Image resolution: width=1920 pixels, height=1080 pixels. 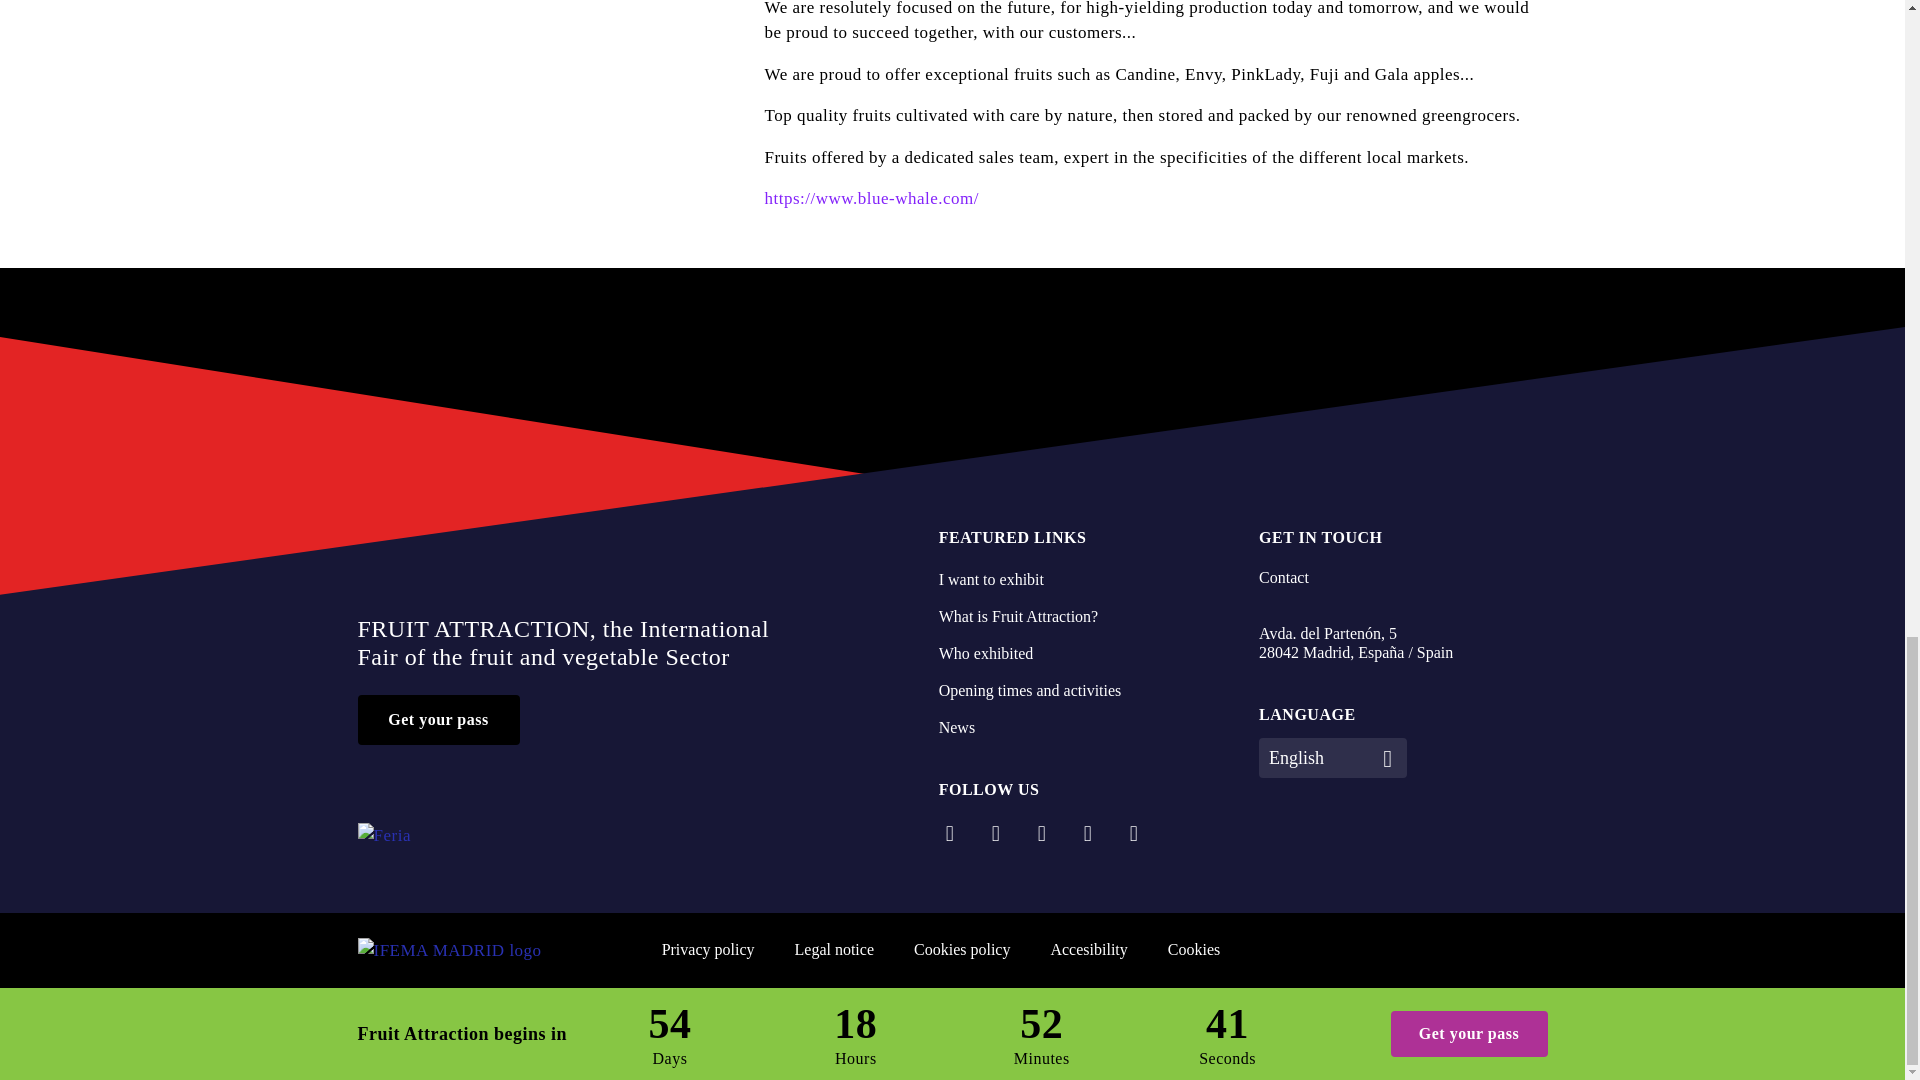 What do you see at coordinates (1356, 643) in the screenshot?
I see `Open in a new window` at bounding box center [1356, 643].